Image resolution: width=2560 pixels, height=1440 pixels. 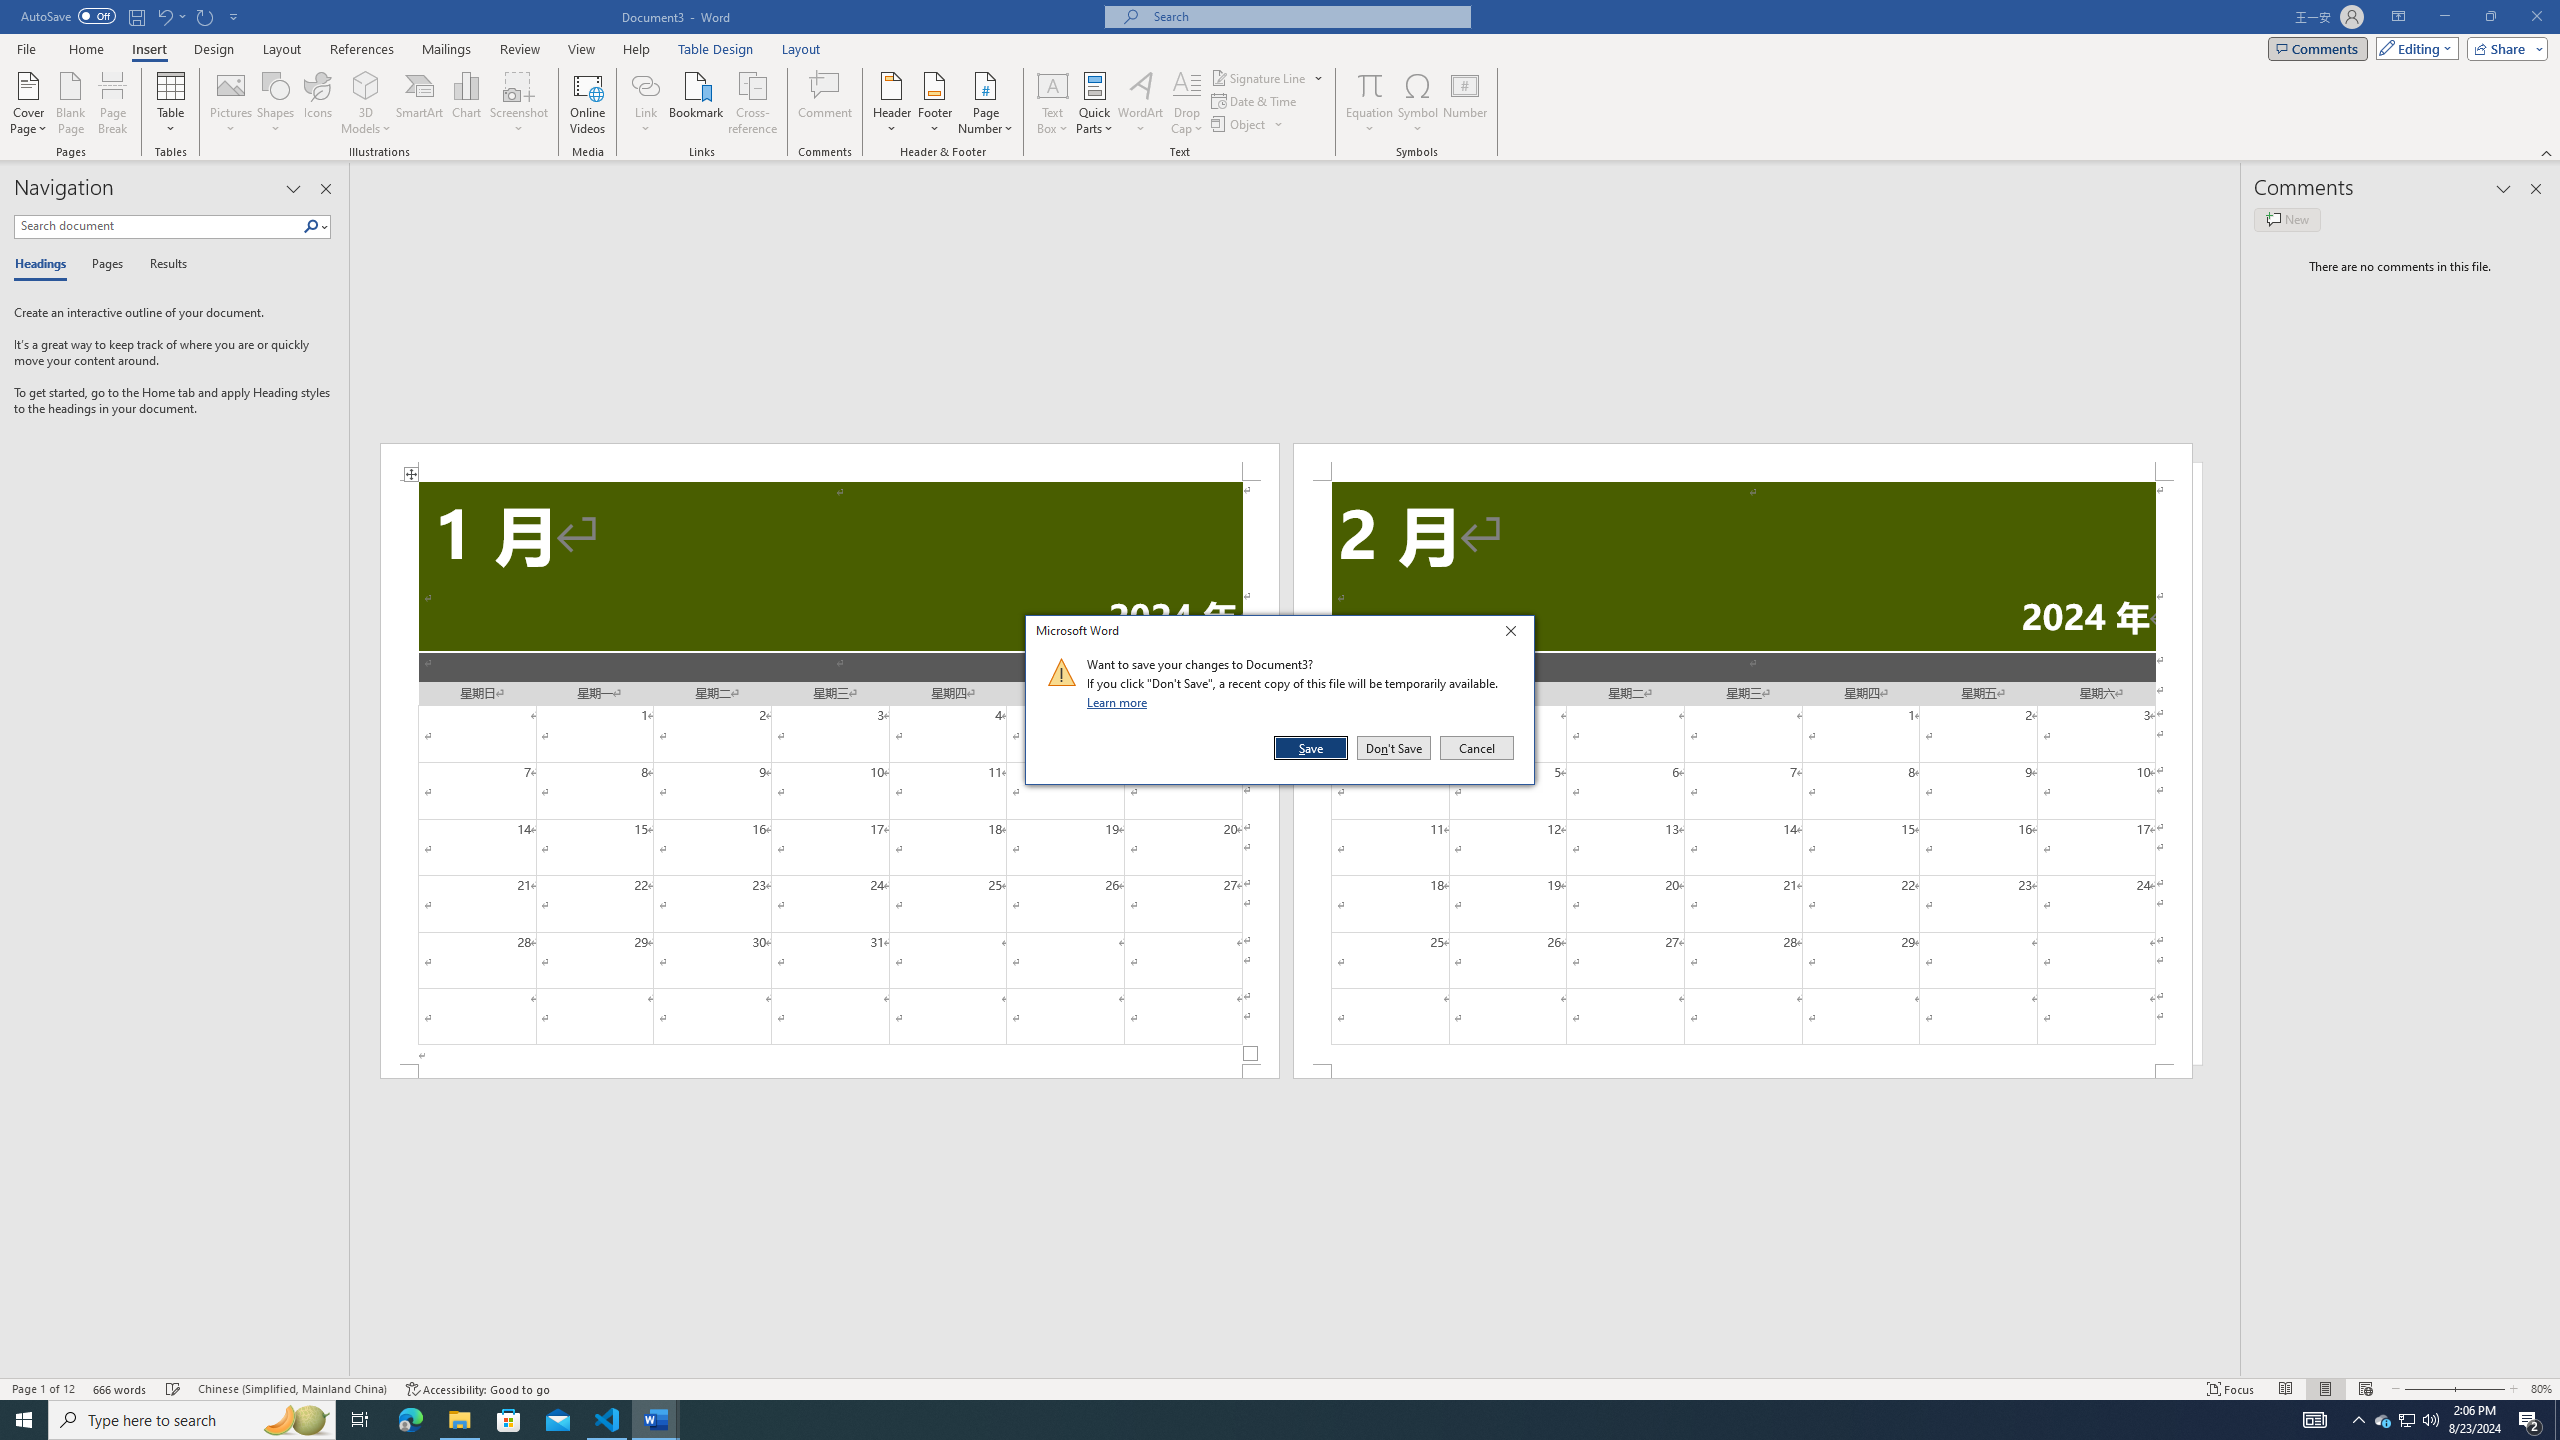 What do you see at coordinates (1742, 1071) in the screenshot?
I see `Footer -Section 2-` at bounding box center [1742, 1071].